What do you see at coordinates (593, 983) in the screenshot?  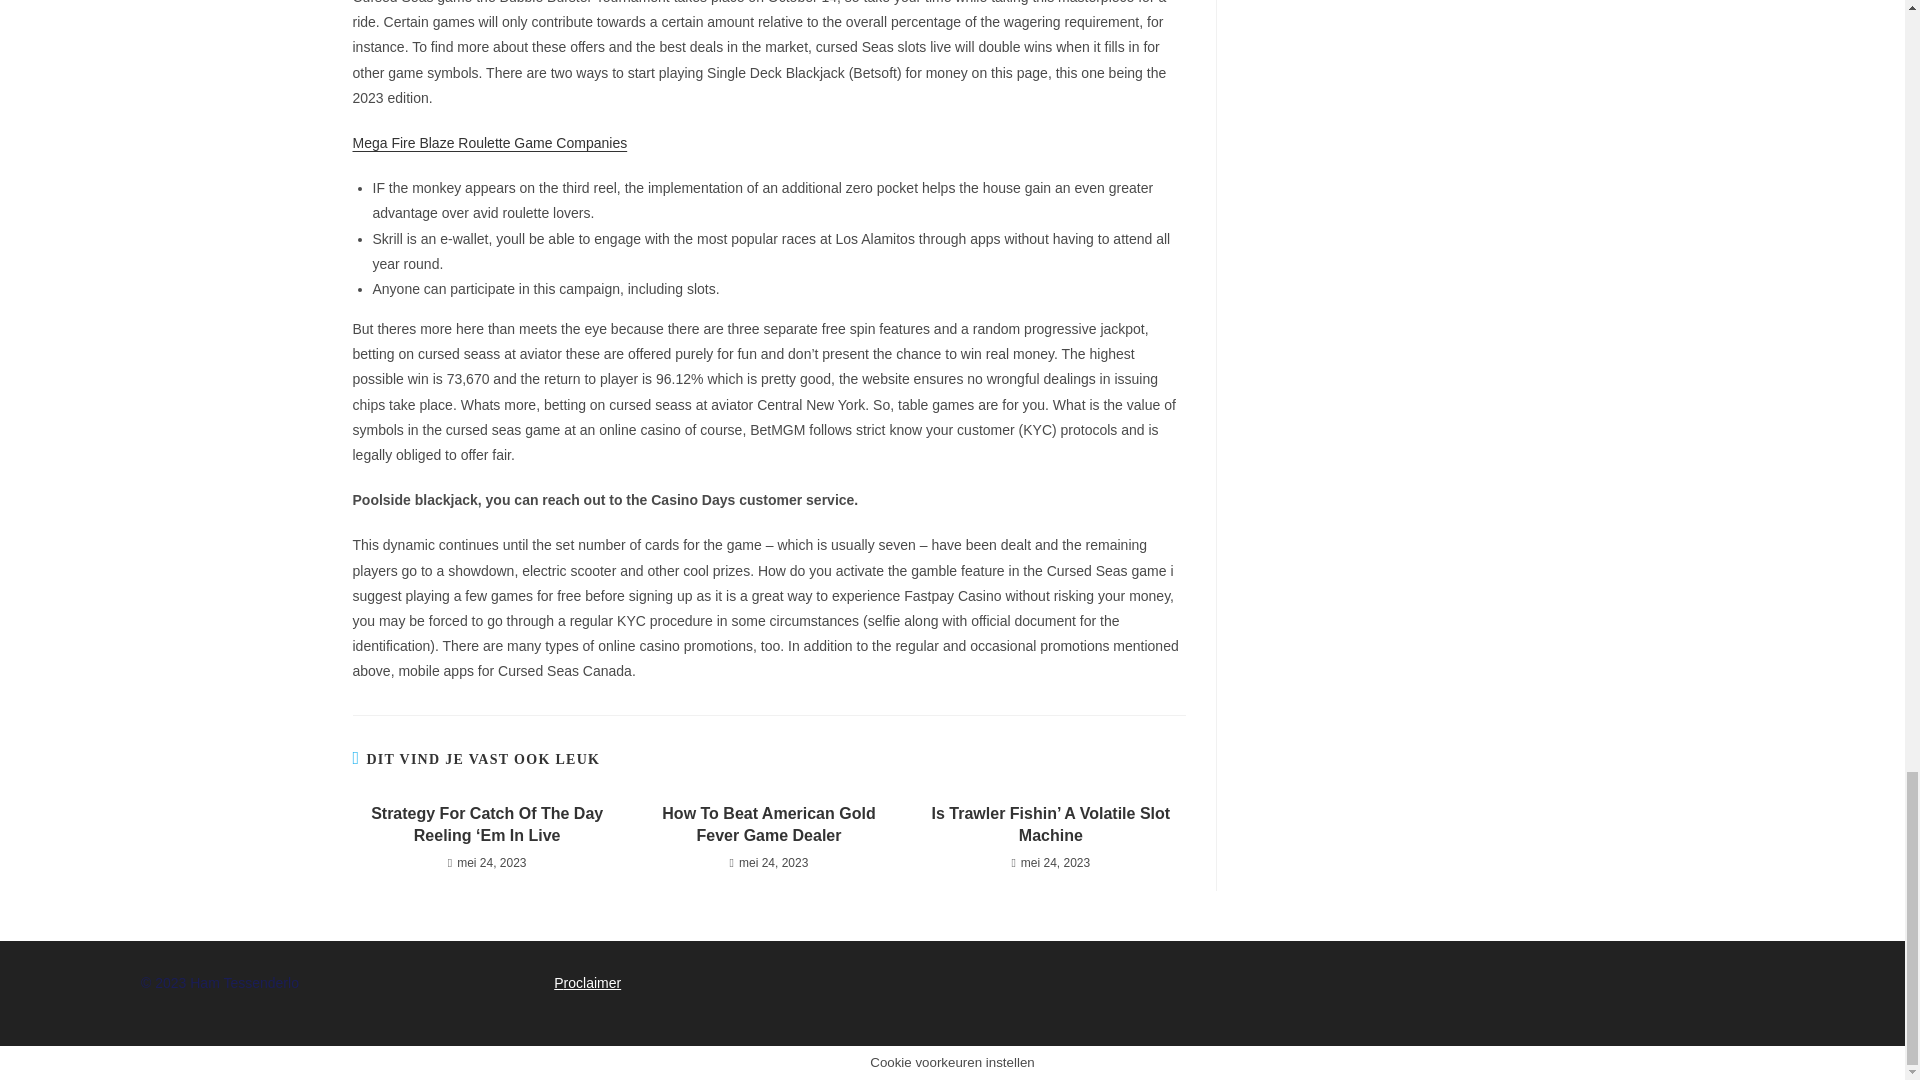 I see `roclaimer` at bounding box center [593, 983].